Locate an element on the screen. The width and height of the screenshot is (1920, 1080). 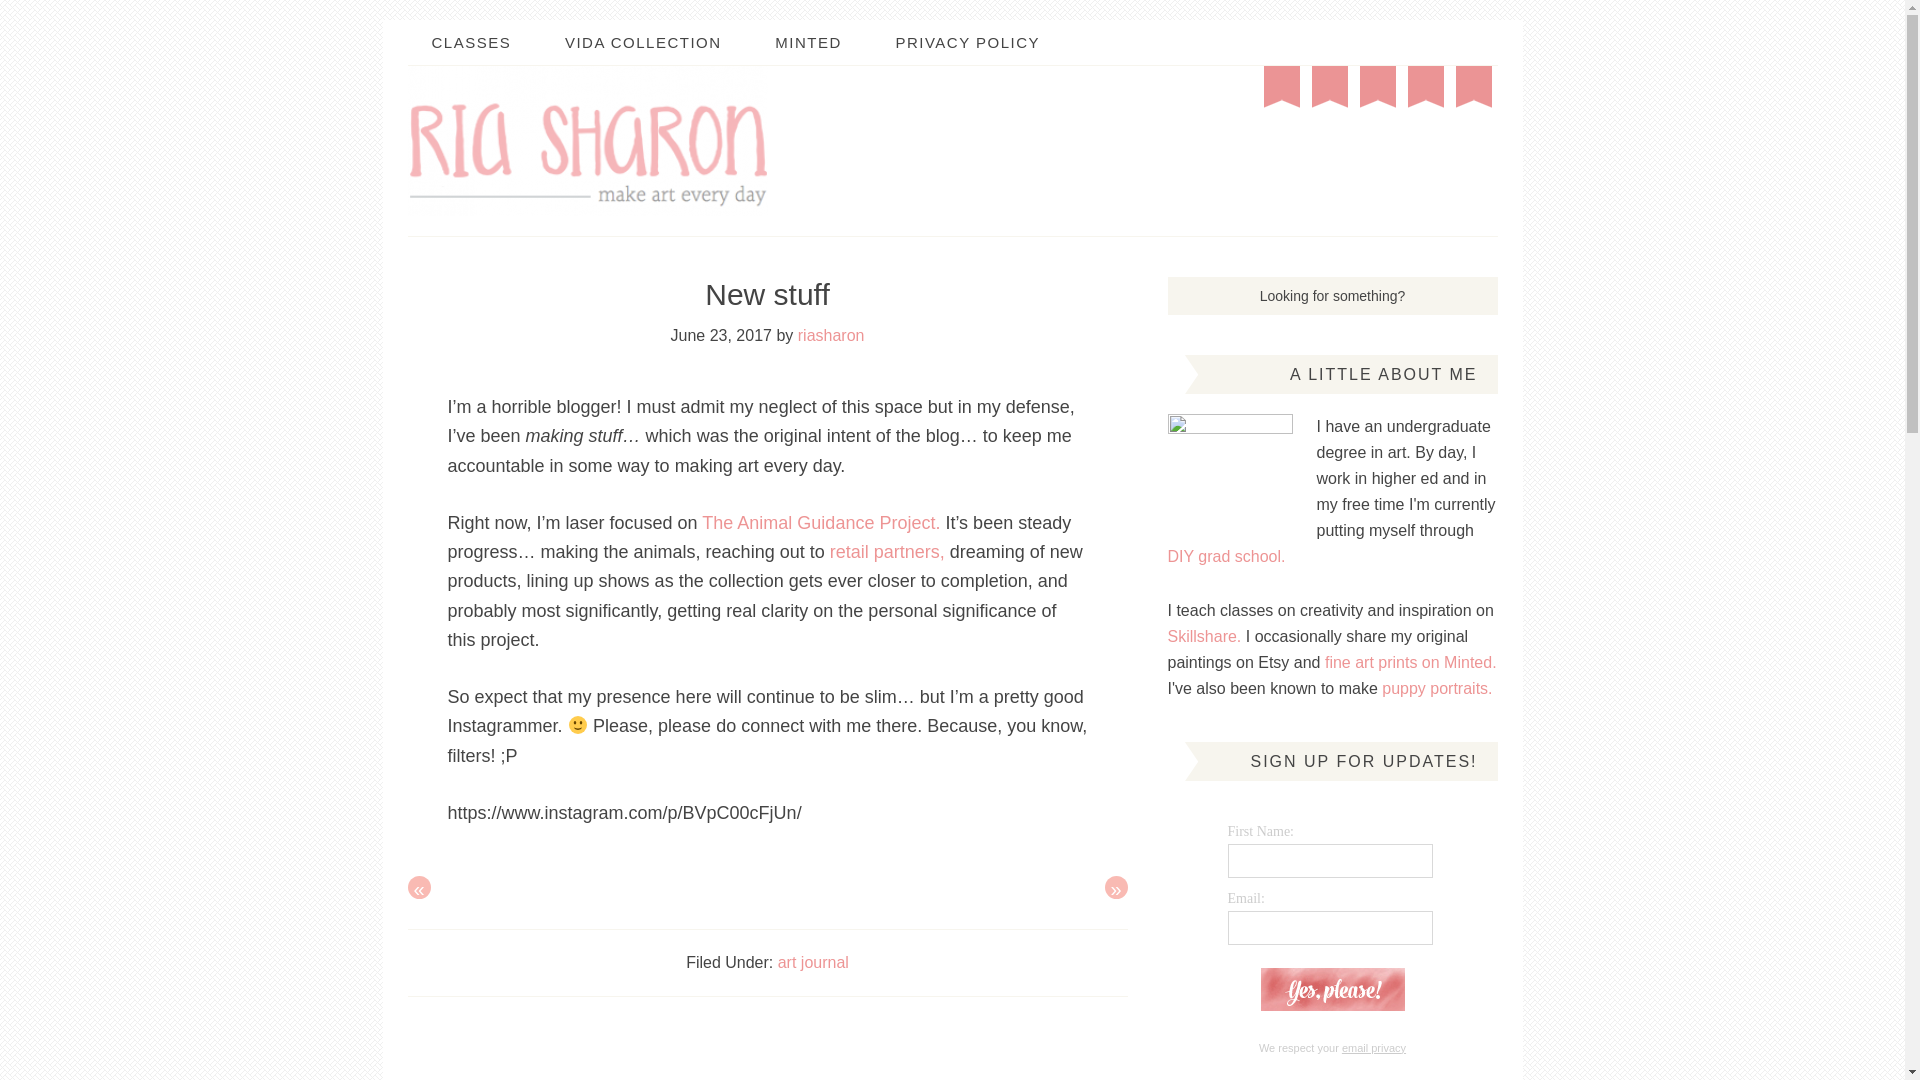
The Animal Guidance Project. is located at coordinates (821, 523).